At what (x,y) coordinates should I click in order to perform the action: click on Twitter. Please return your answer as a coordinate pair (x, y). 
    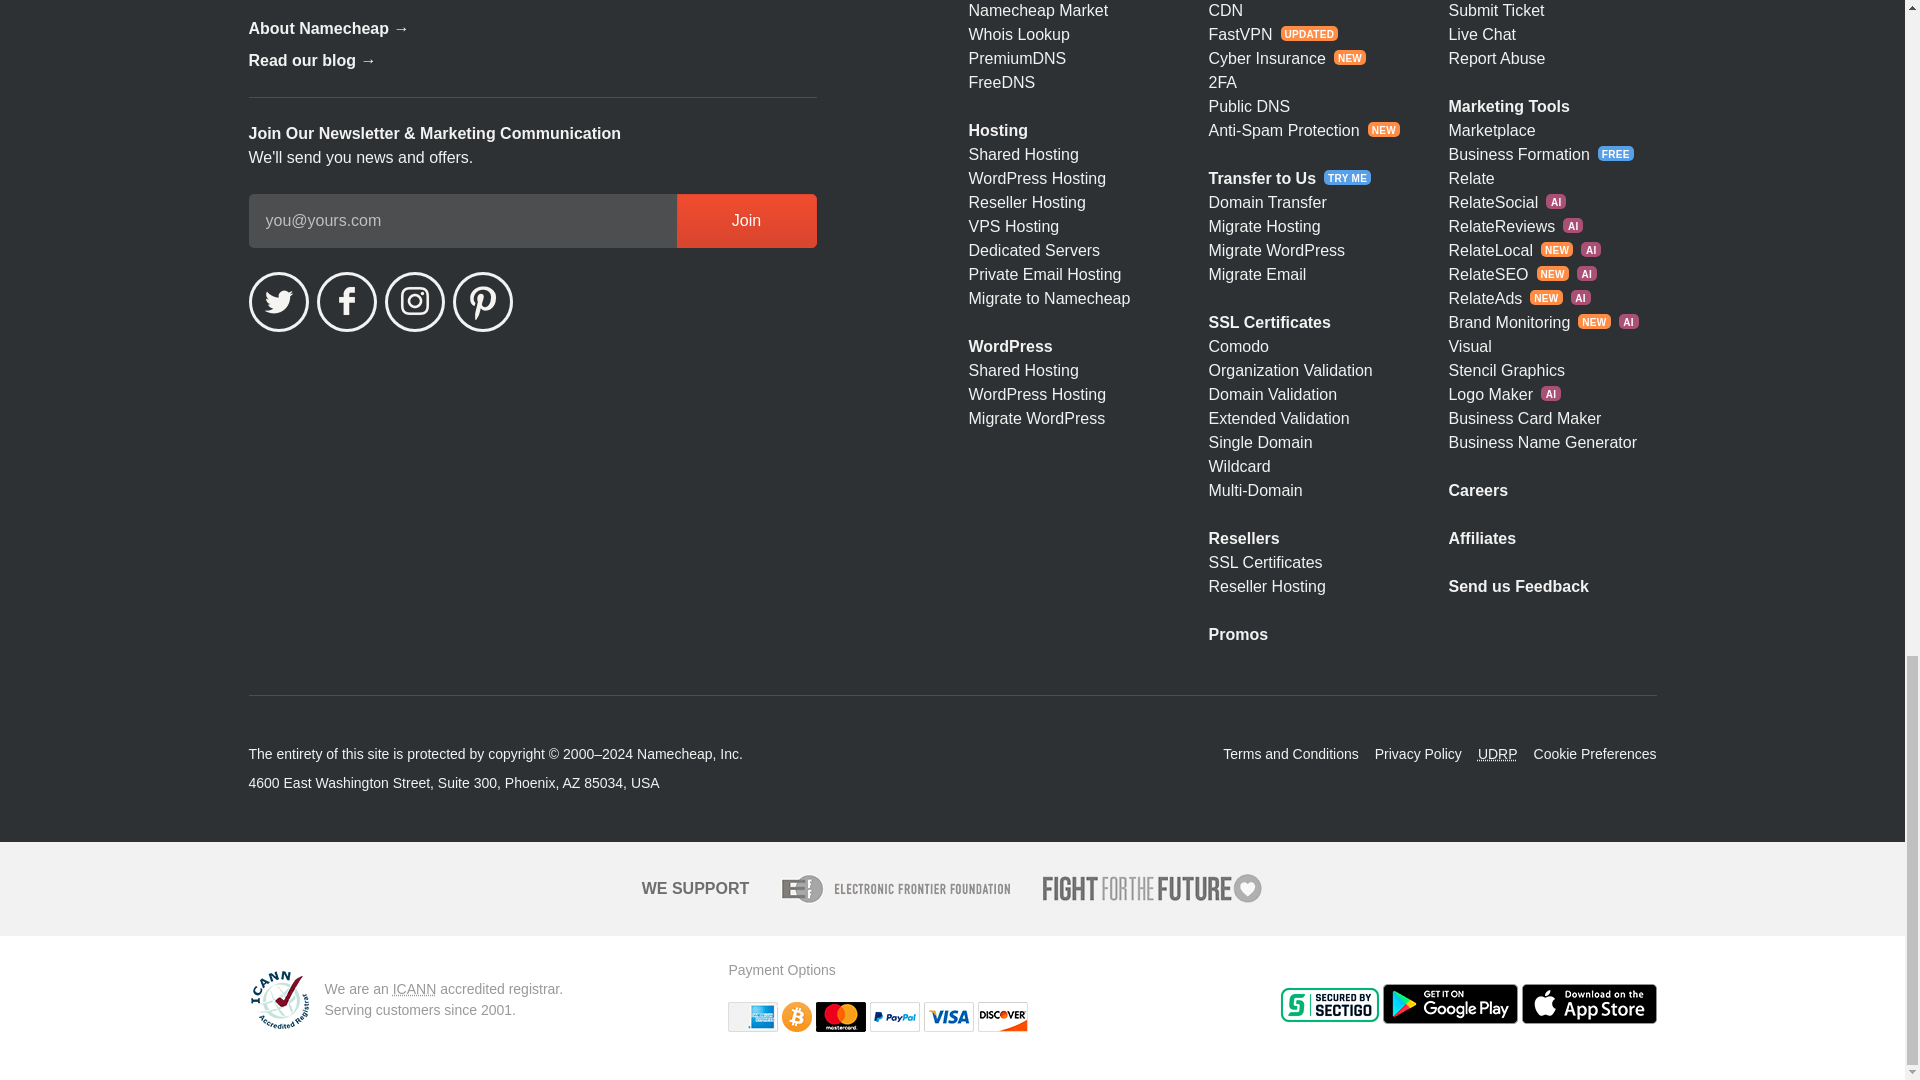
    Looking at the image, I should click on (277, 302).